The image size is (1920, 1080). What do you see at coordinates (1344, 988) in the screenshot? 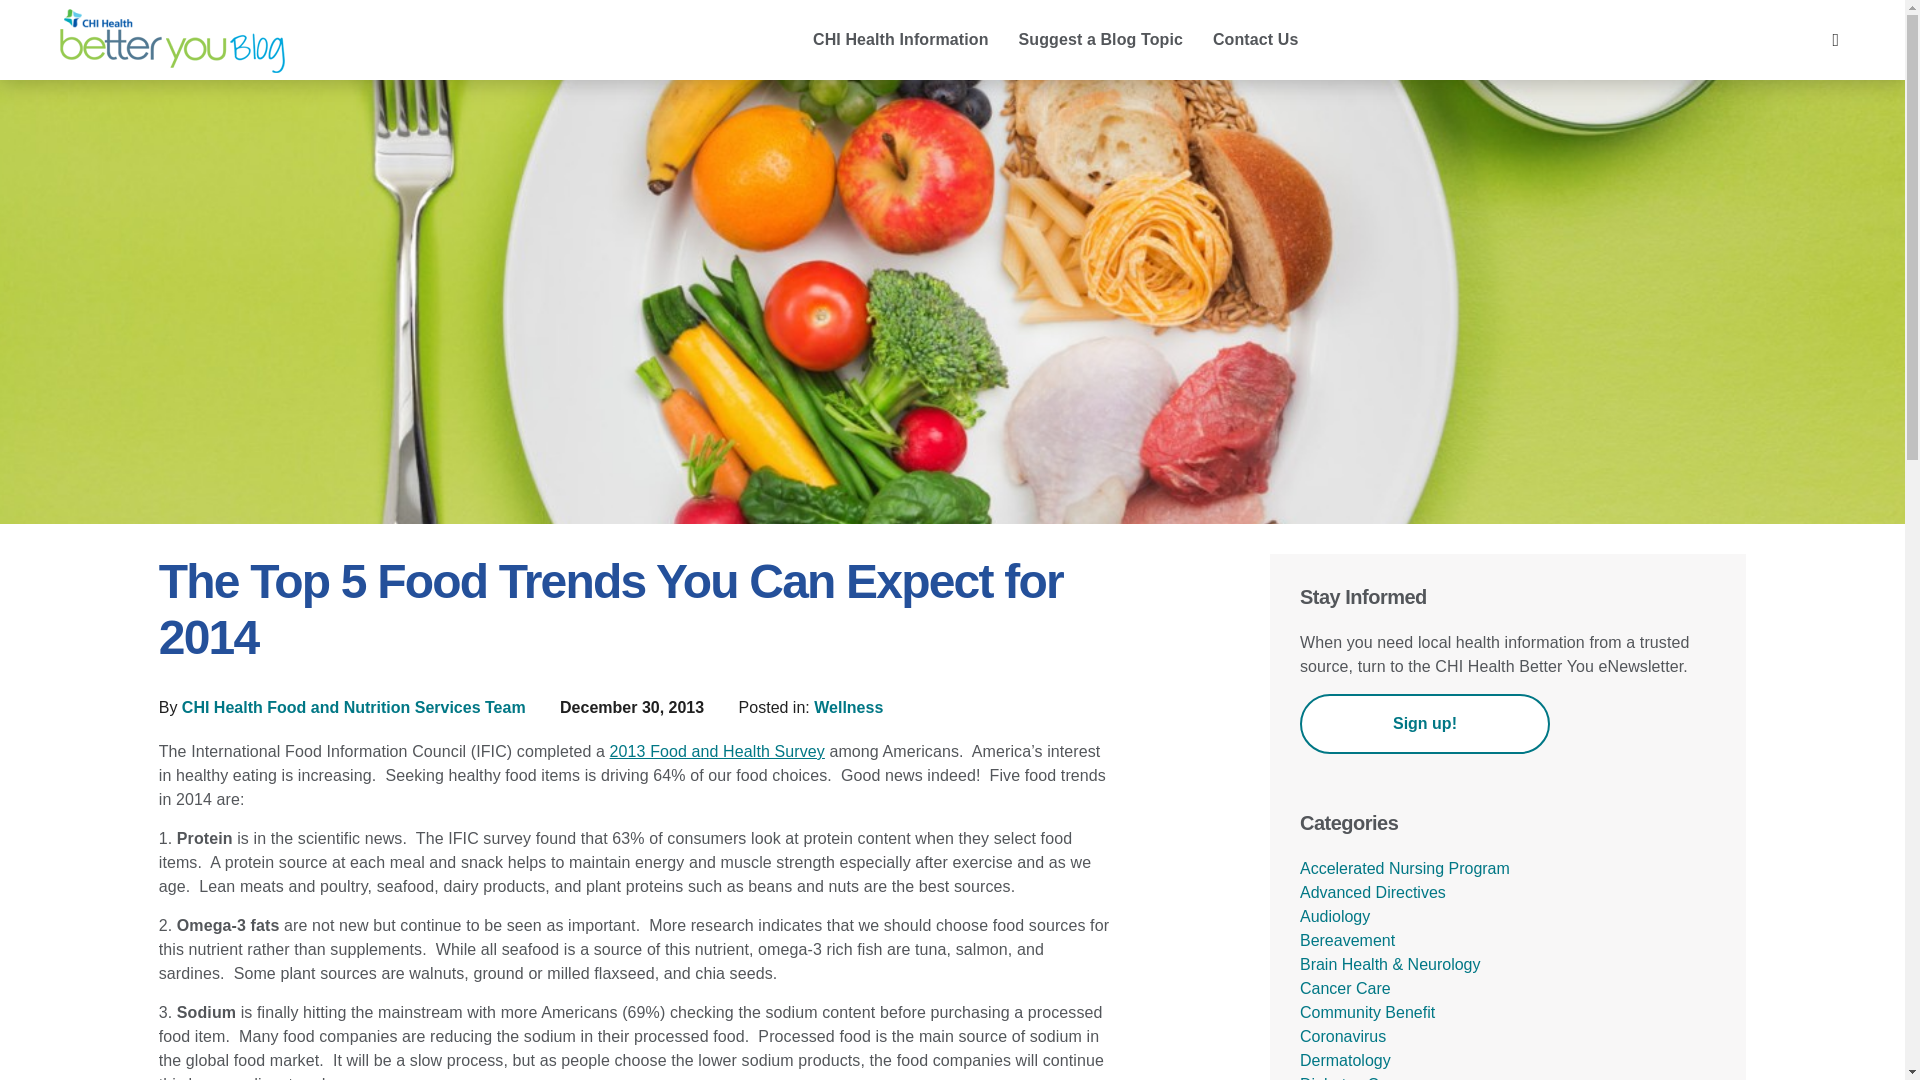
I see `Cancer Care` at bounding box center [1344, 988].